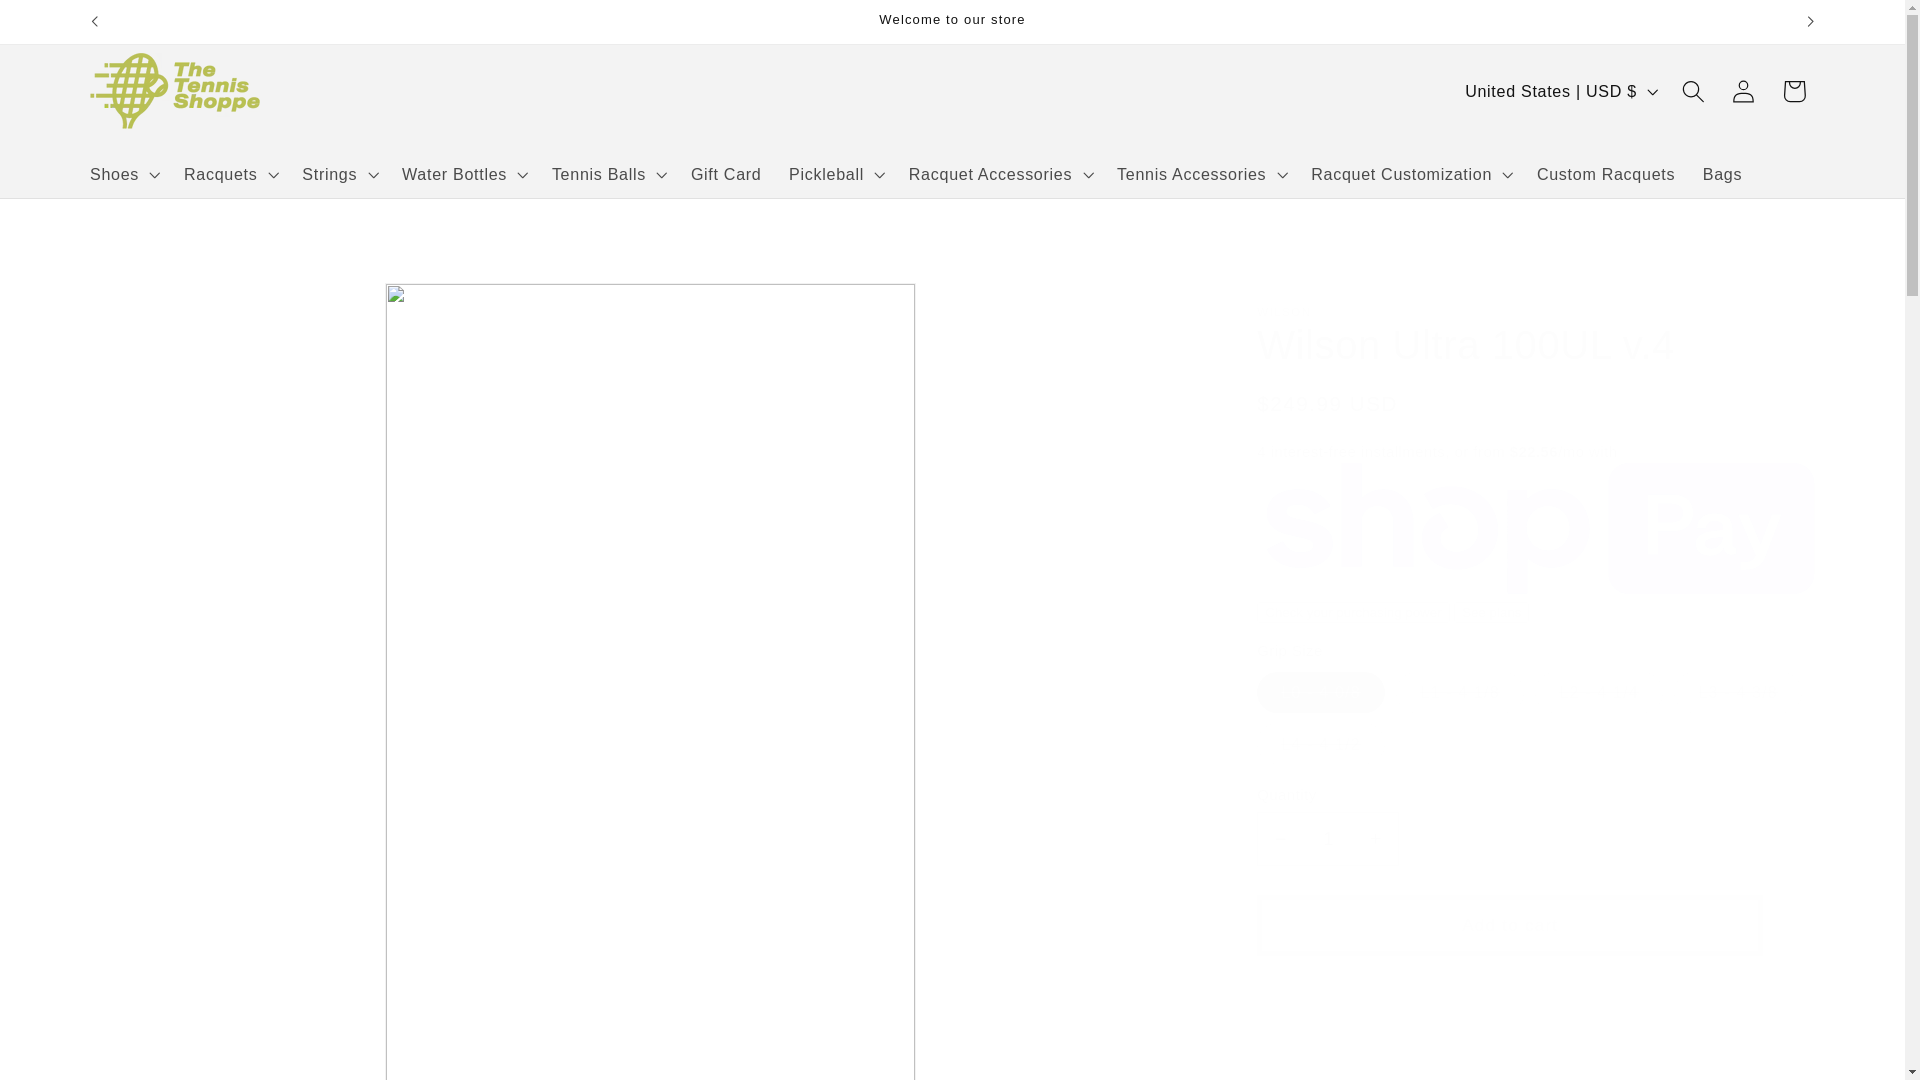  I want to click on 1, so click(1328, 839).